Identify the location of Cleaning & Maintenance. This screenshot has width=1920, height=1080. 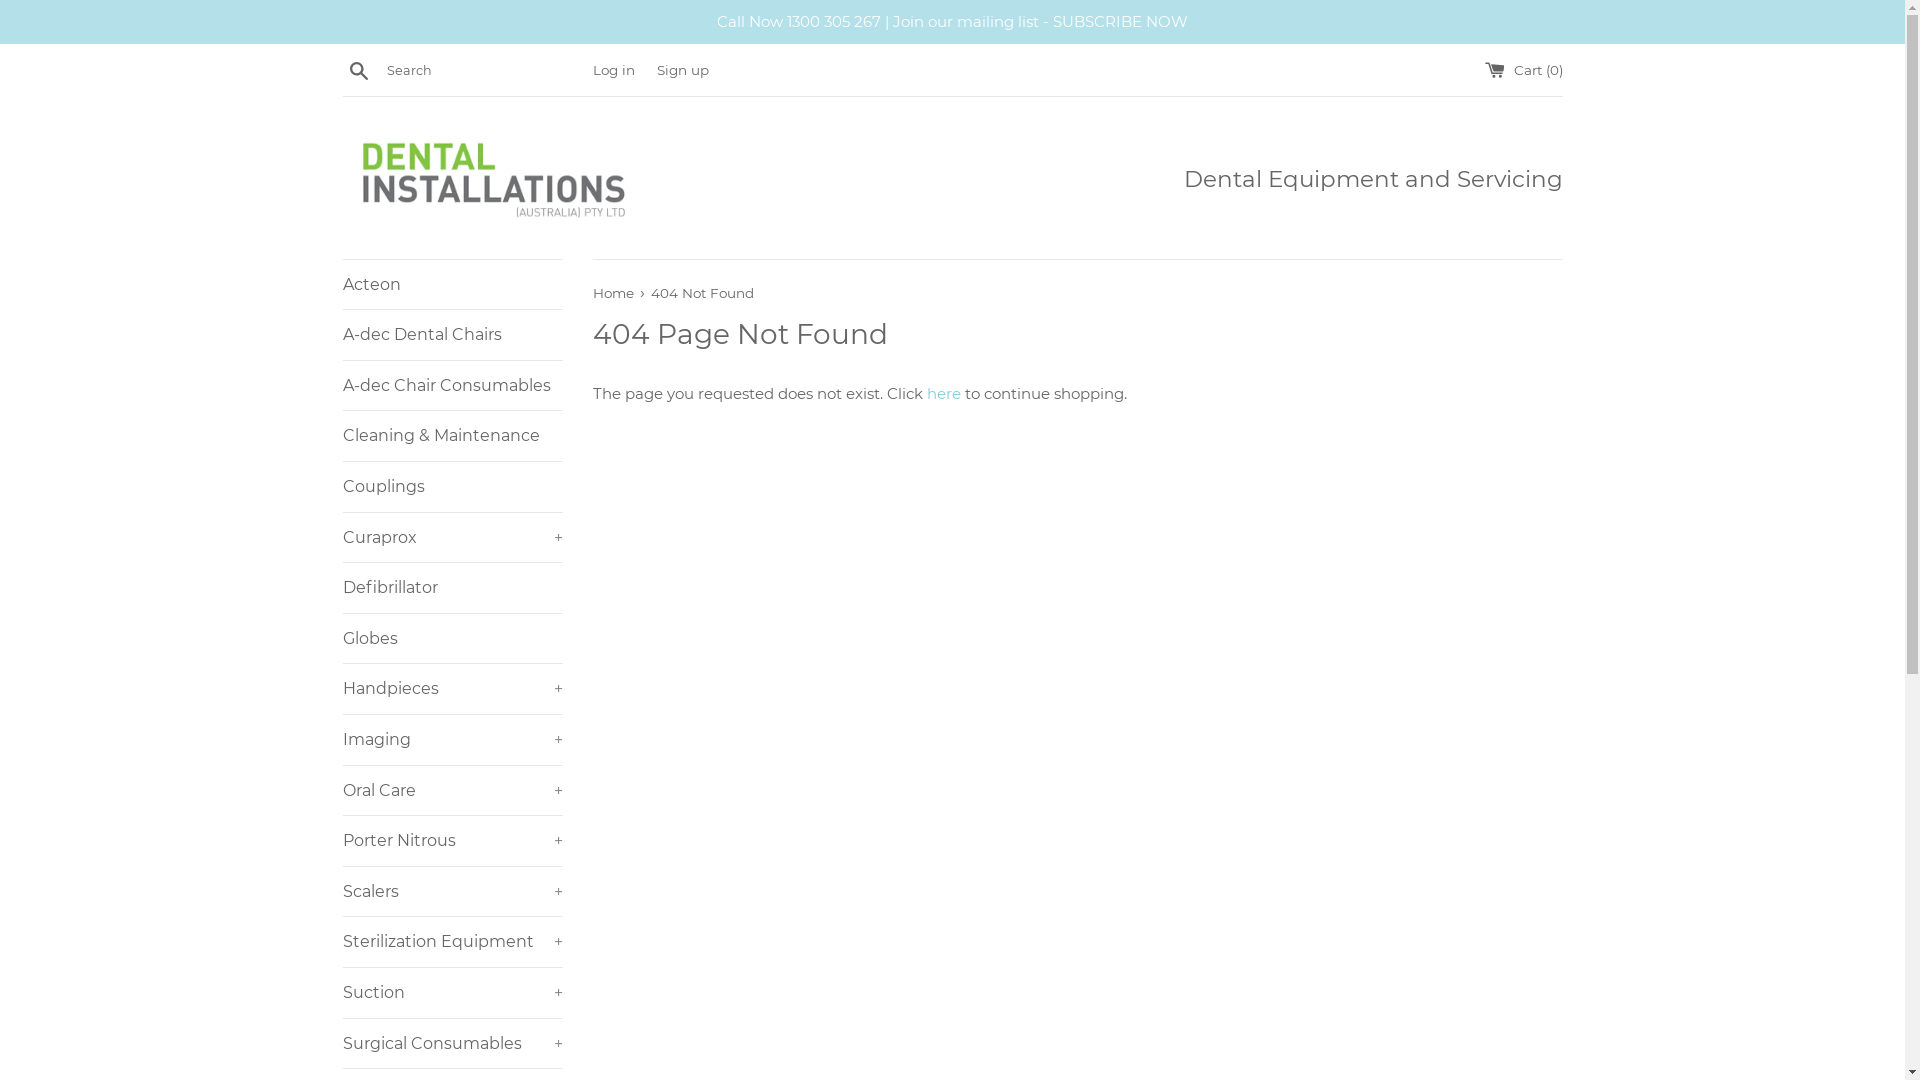
(452, 436).